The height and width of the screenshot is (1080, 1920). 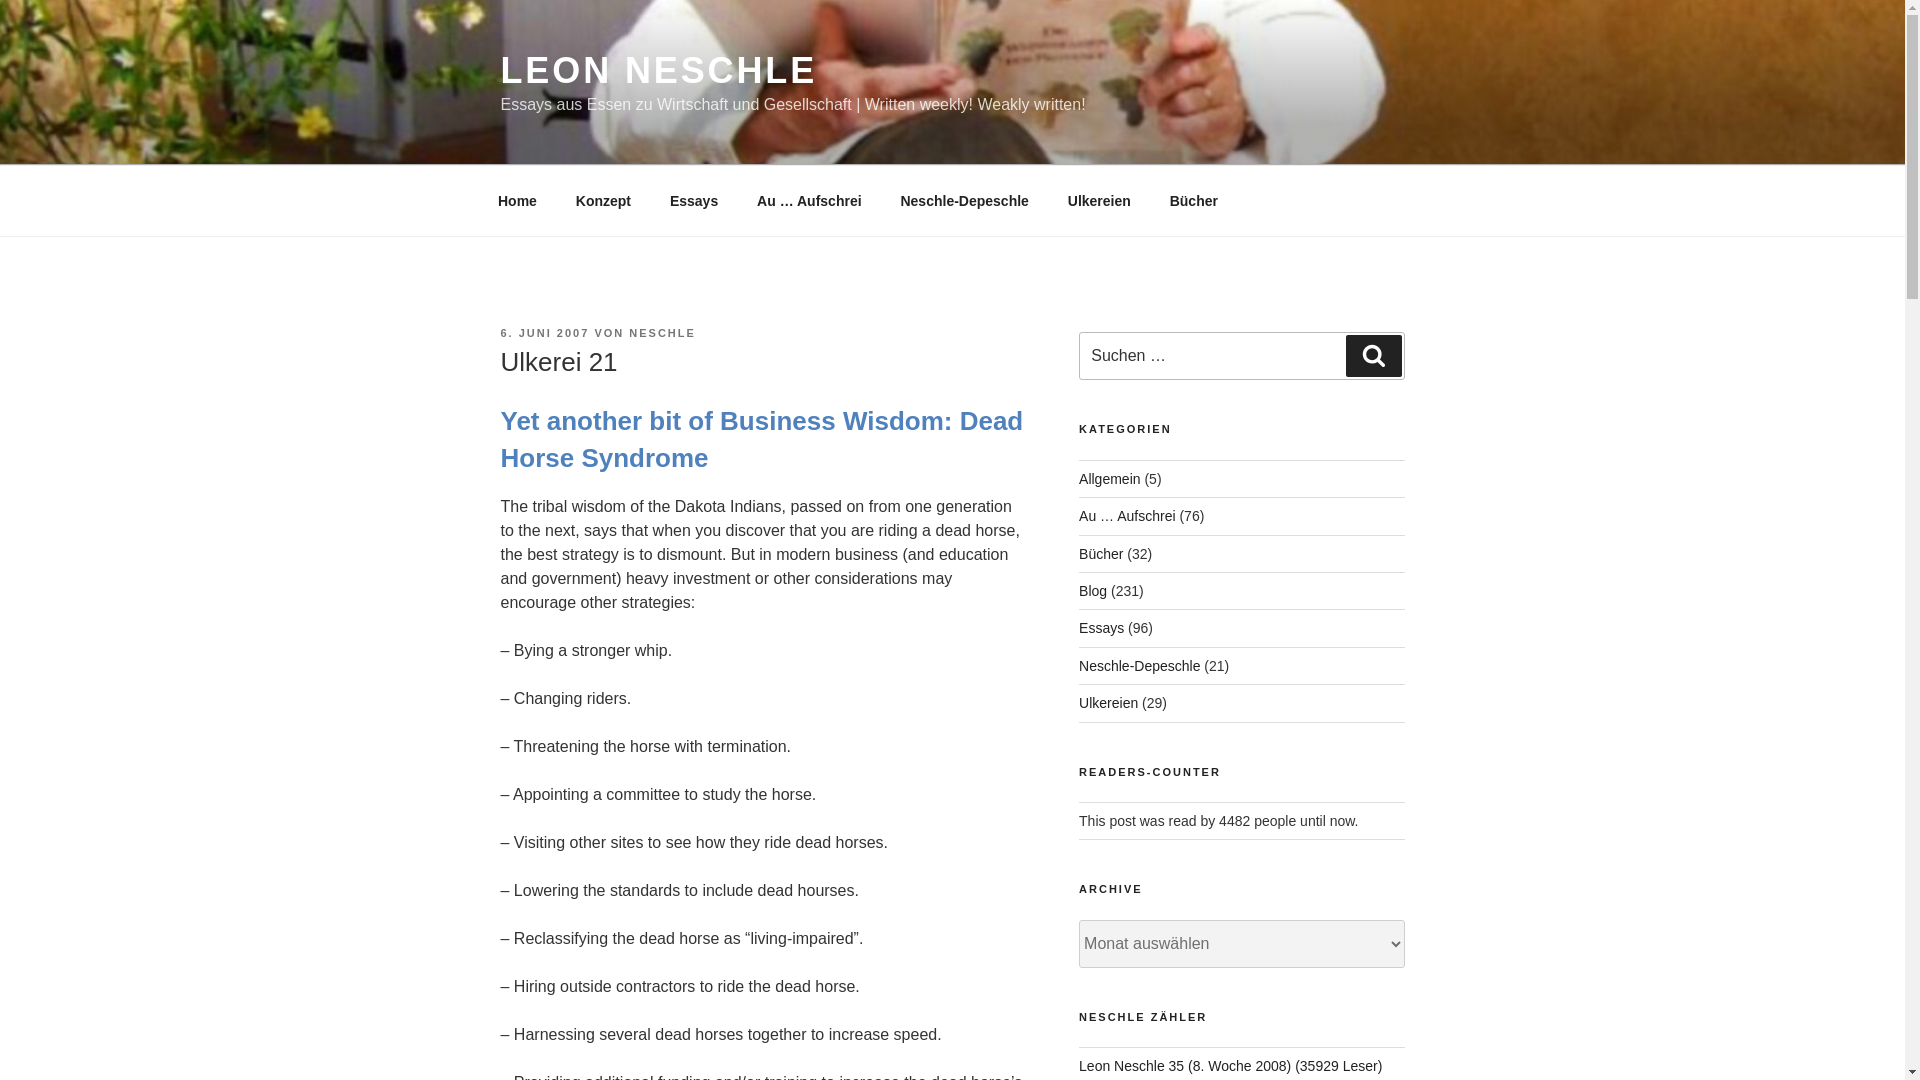 What do you see at coordinates (1101, 628) in the screenshot?
I see `Essays` at bounding box center [1101, 628].